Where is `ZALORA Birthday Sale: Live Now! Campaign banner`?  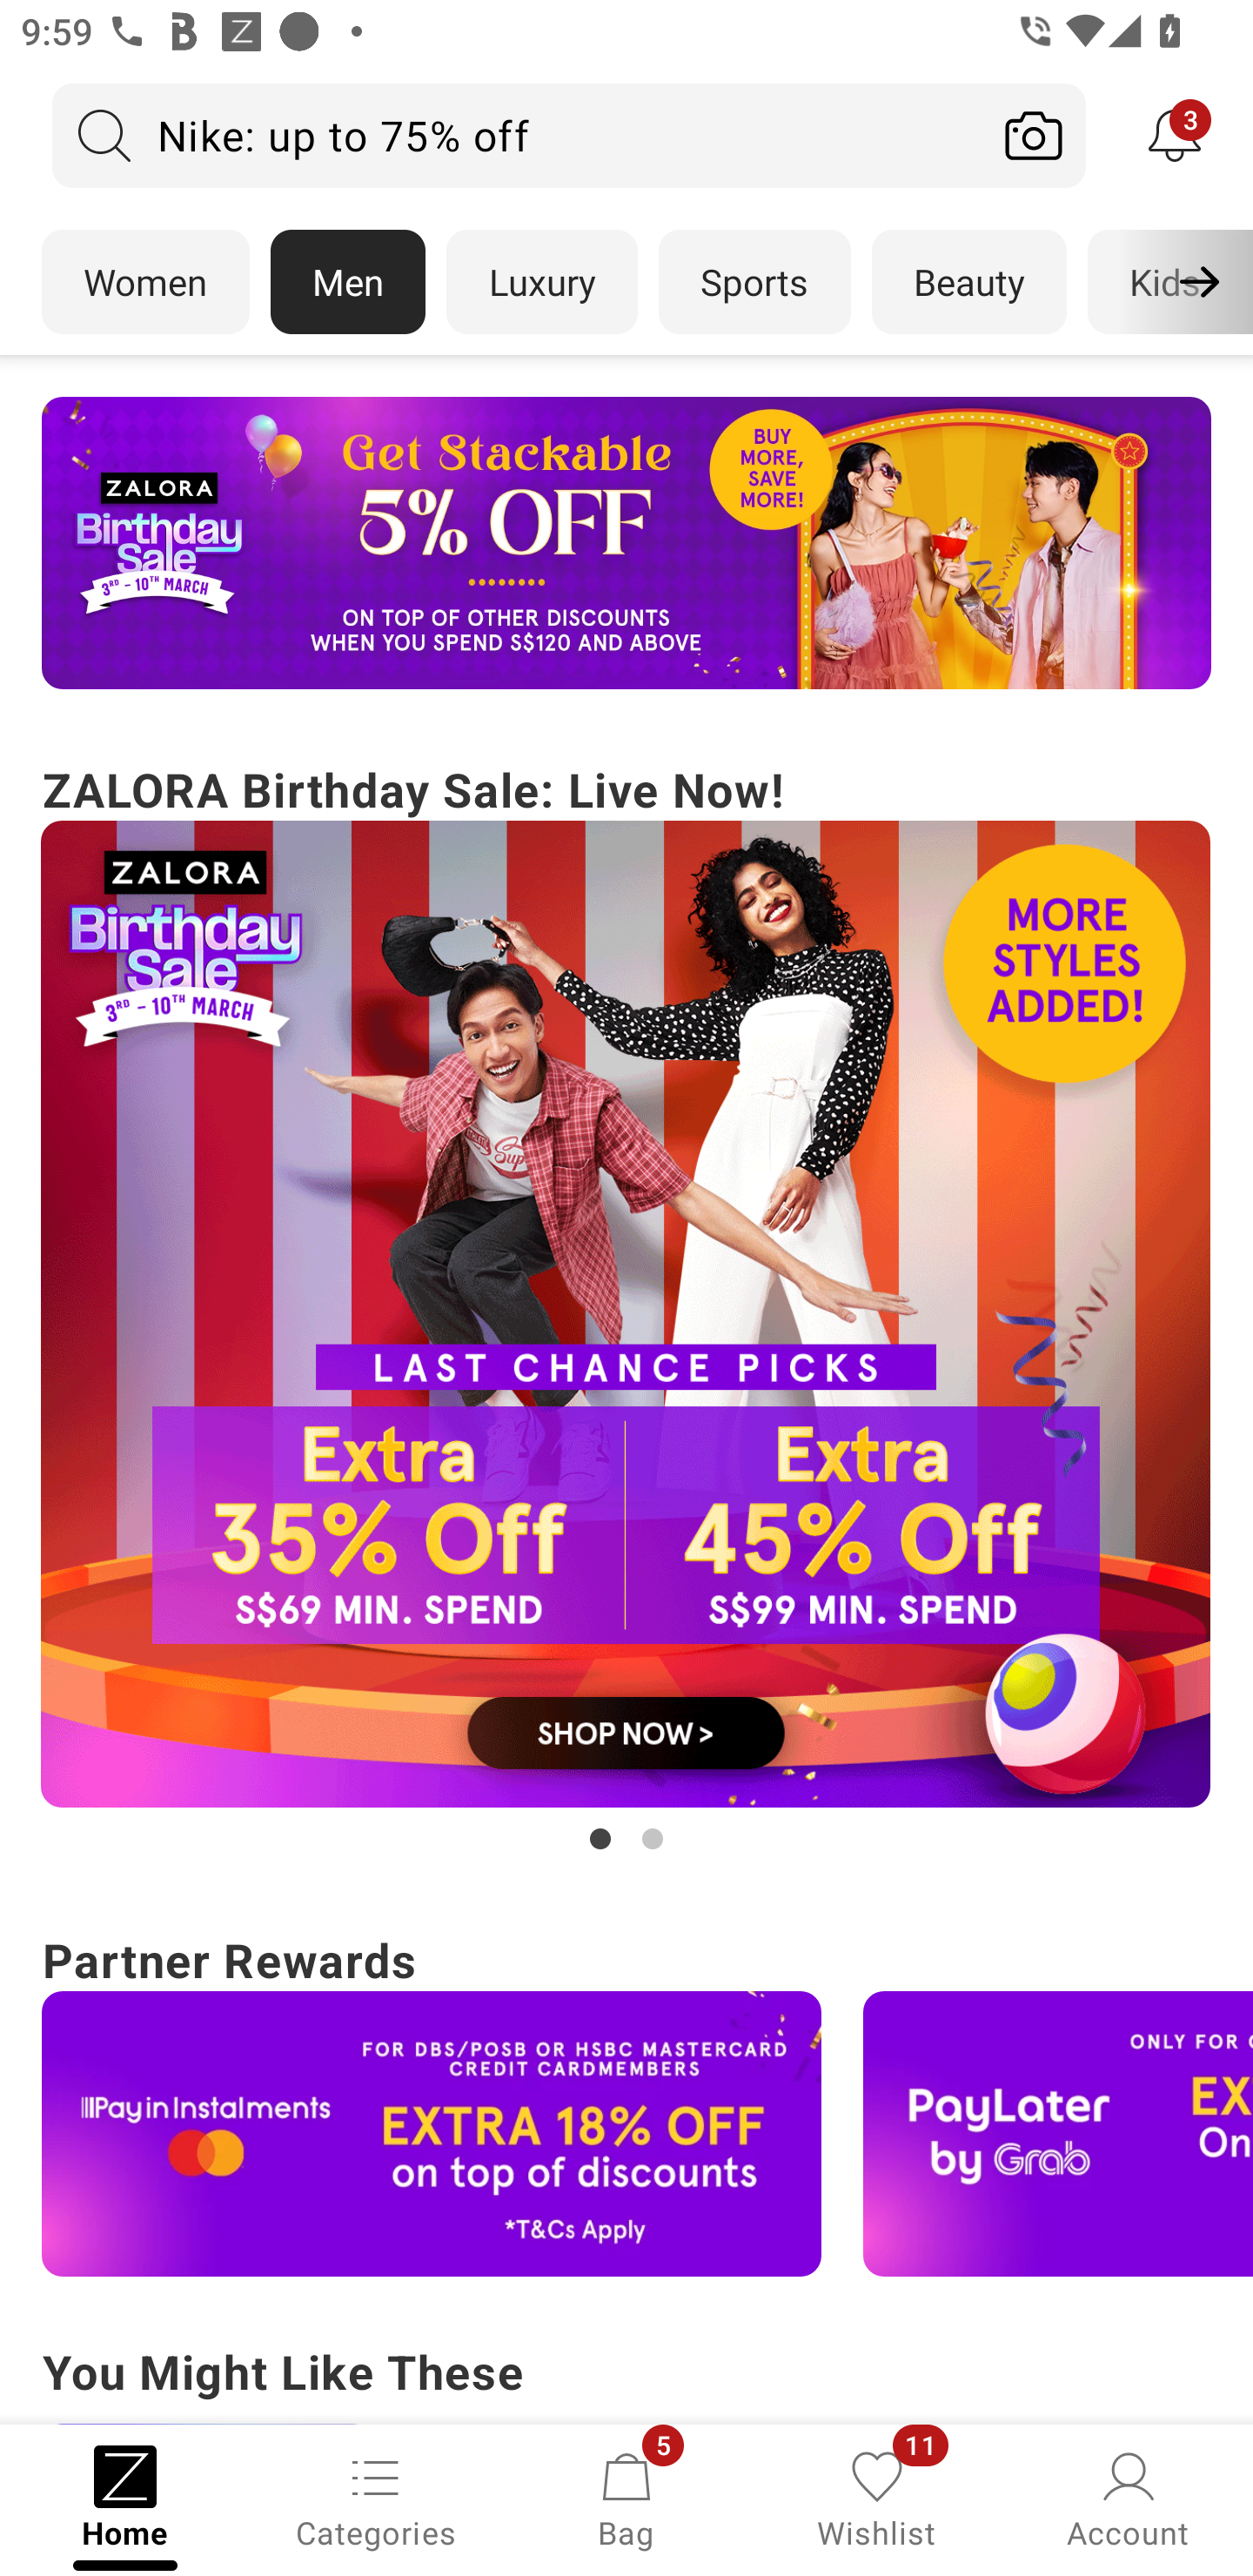
ZALORA Birthday Sale: Live Now! Campaign banner is located at coordinates (626, 1305).